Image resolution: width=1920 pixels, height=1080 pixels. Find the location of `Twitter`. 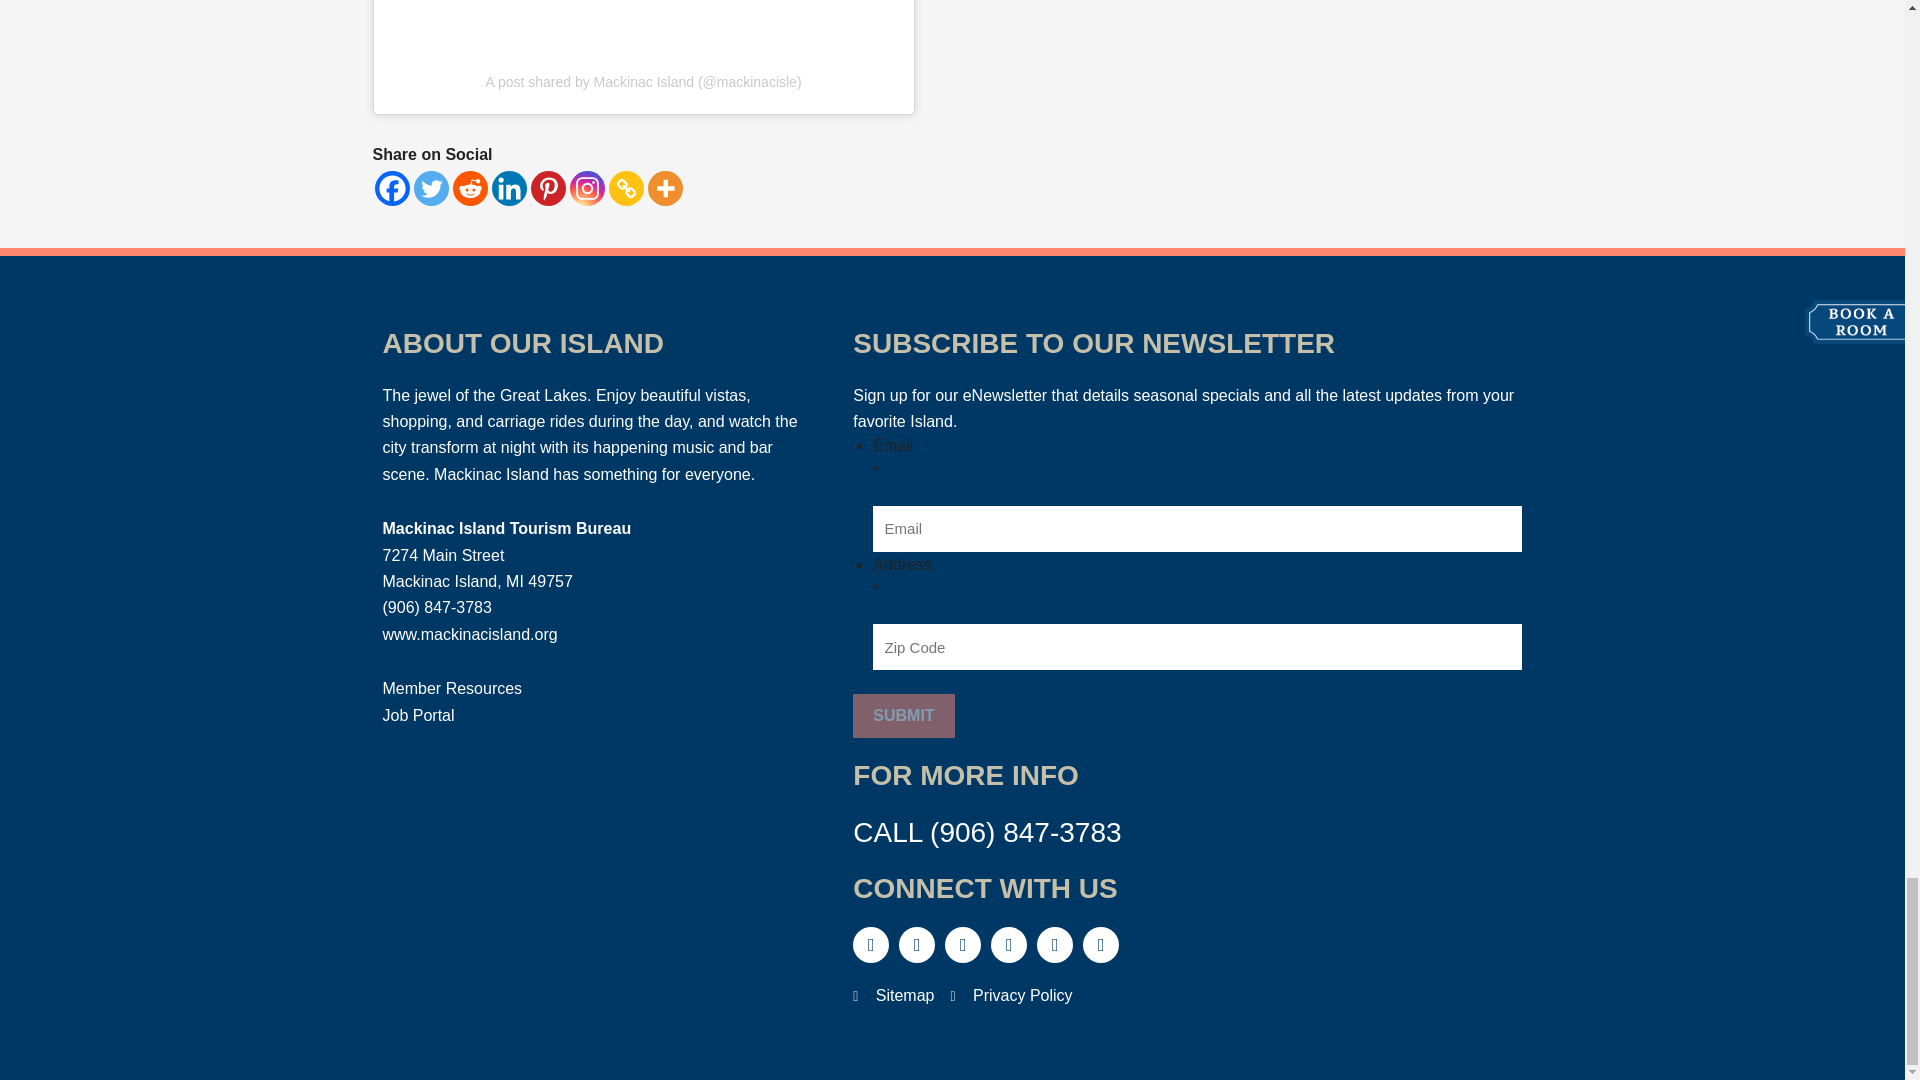

Twitter is located at coordinates (432, 188).